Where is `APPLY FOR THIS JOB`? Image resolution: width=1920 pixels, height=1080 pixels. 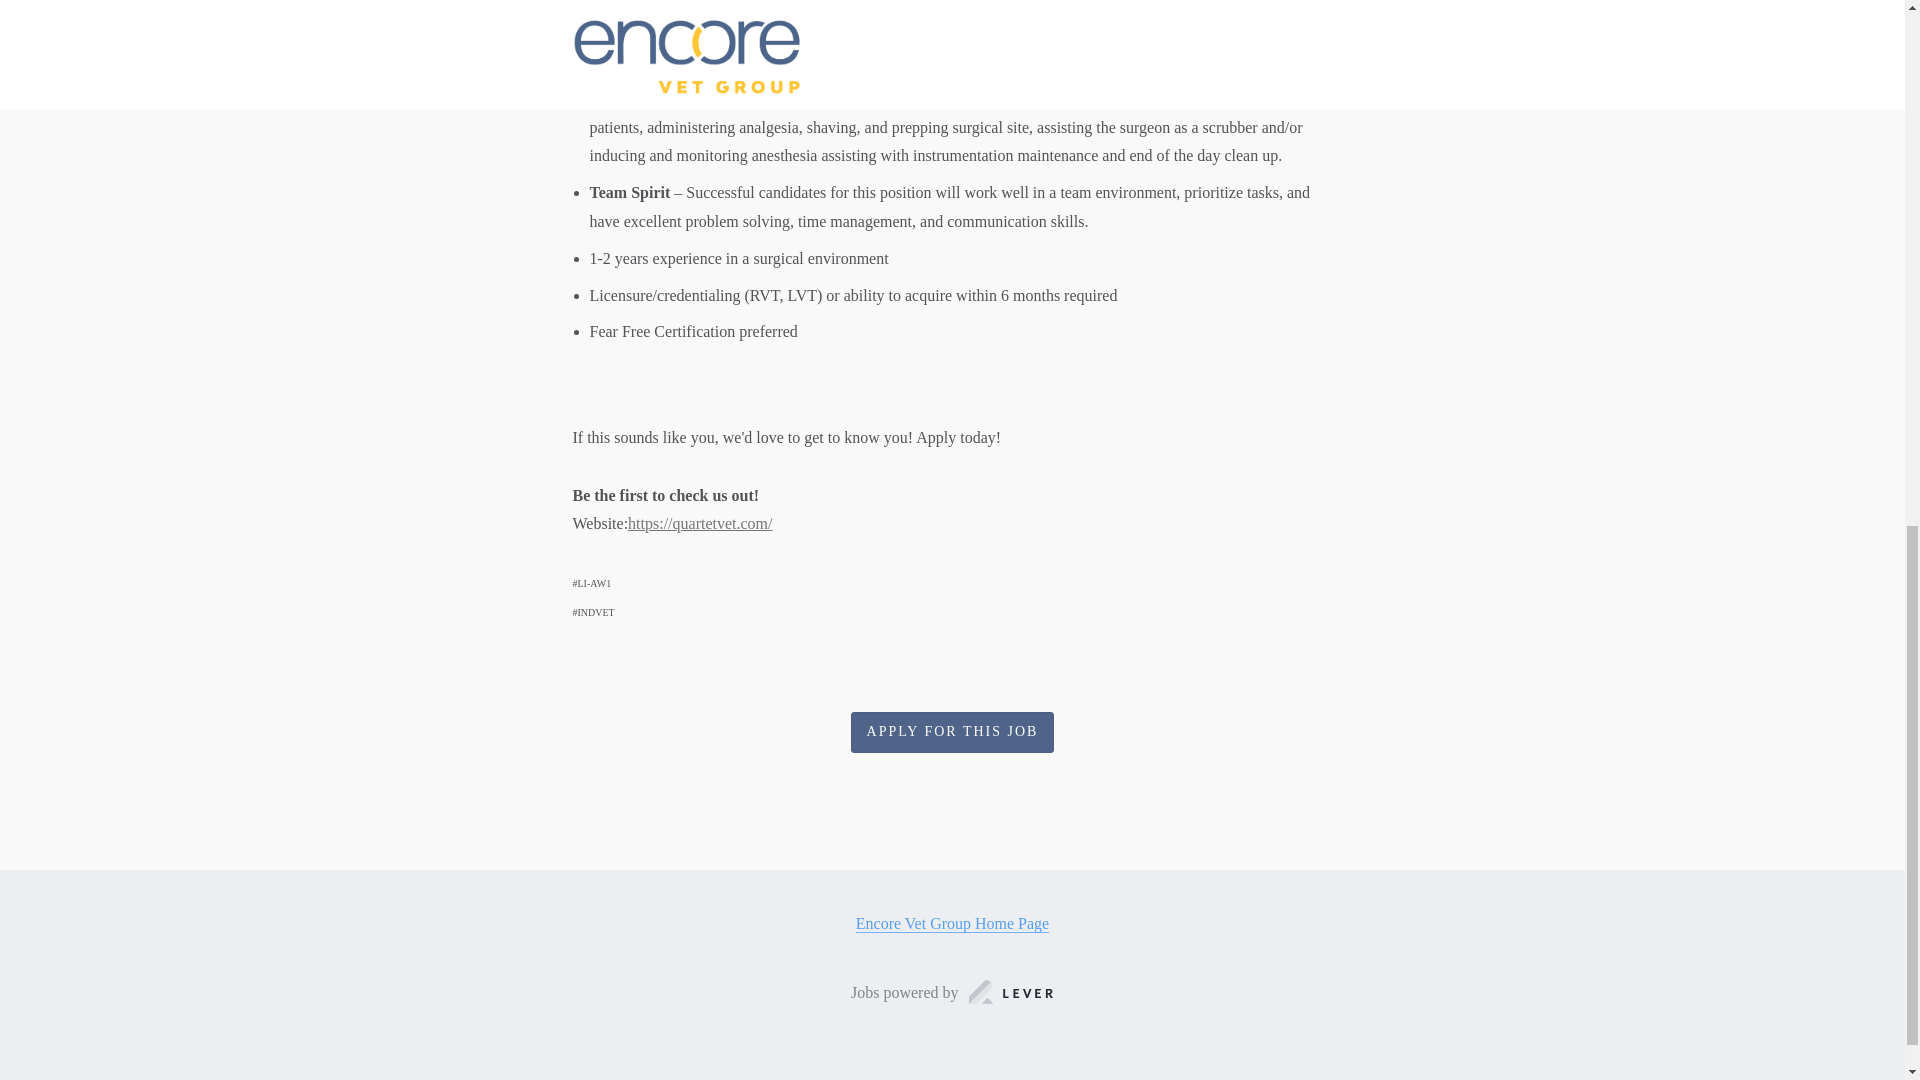
APPLY FOR THIS JOB is located at coordinates (952, 732).